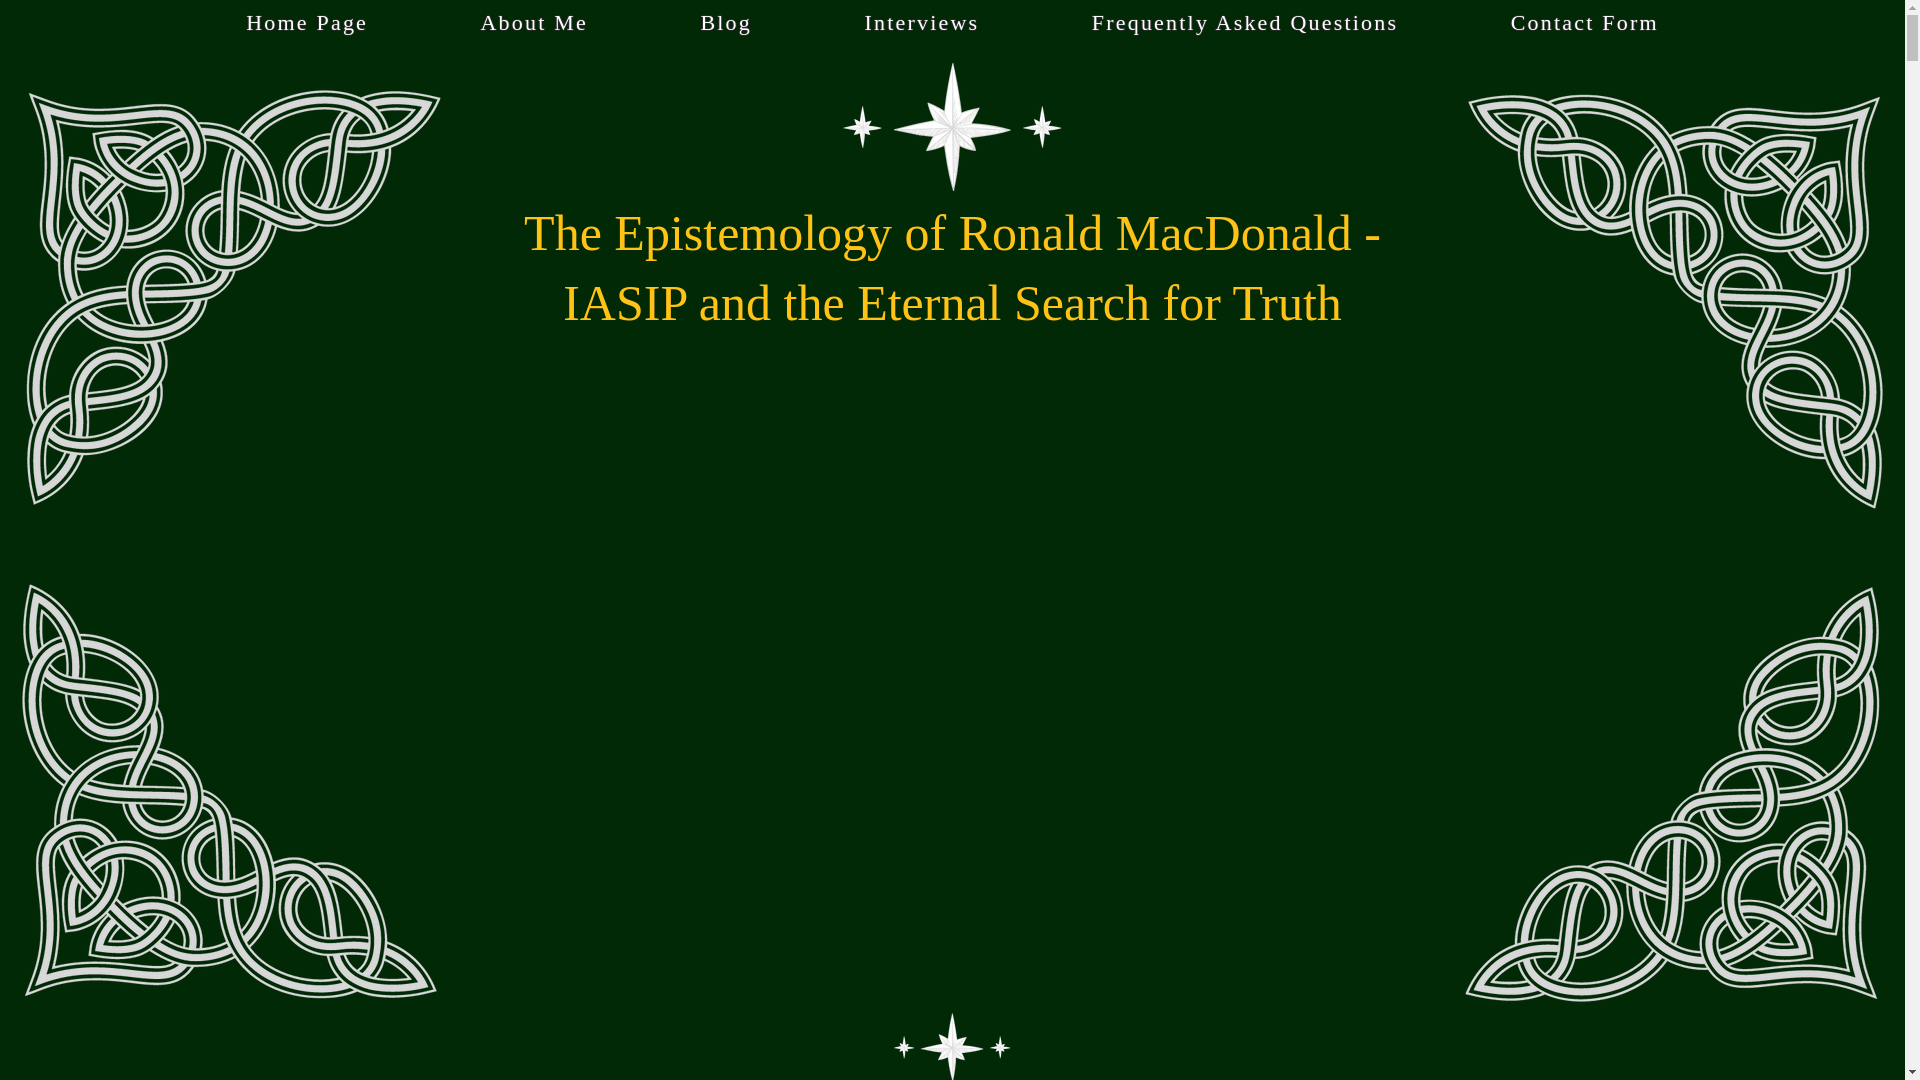  I want to click on Contact Form, so click(1584, 23).